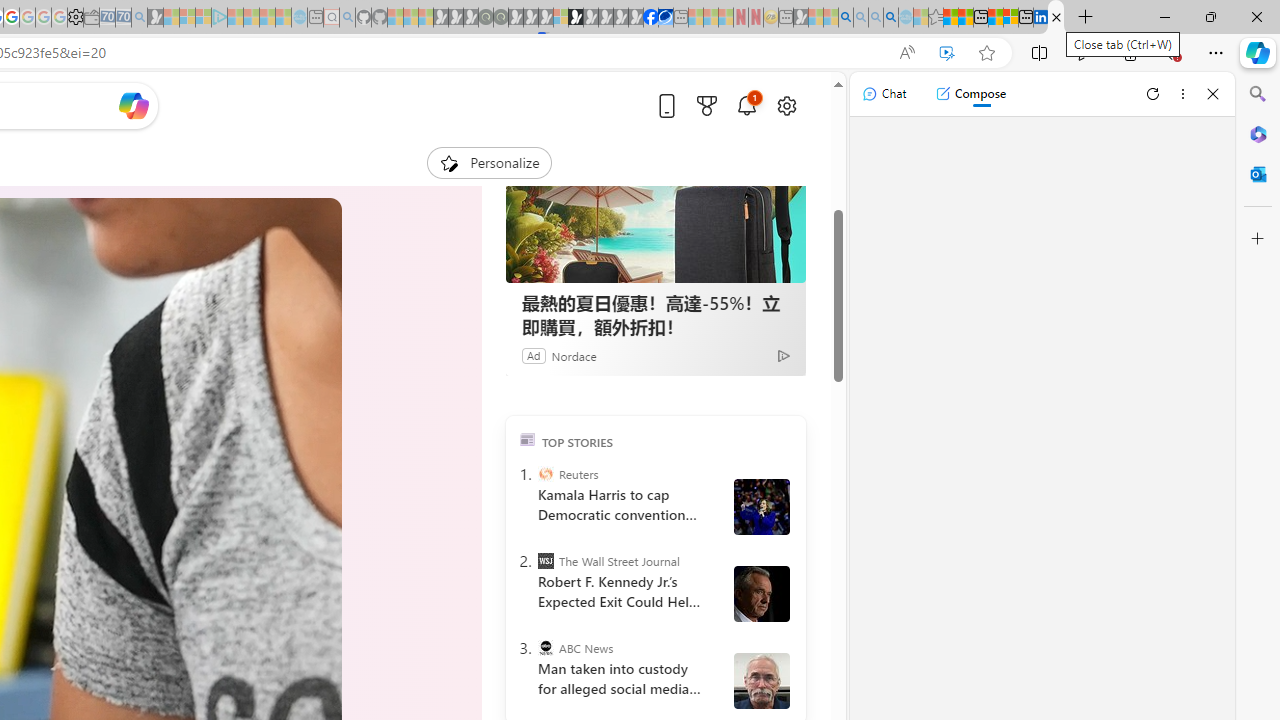  What do you see at coordinates (546, 560) in the screenshot?
I see `The Wall Street Journal` at bounding box center [546, 560].